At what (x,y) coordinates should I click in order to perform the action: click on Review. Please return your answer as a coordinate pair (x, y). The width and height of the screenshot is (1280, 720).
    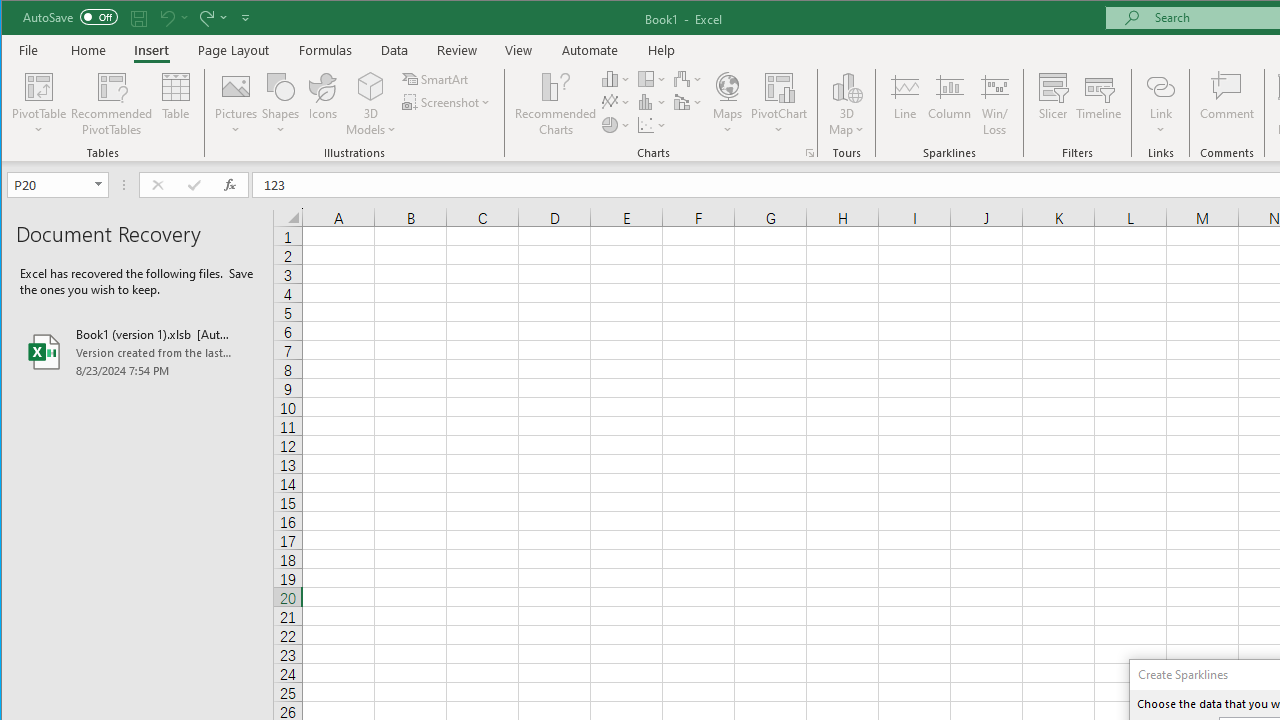
    Looking at the image, I should click on (456, 50).